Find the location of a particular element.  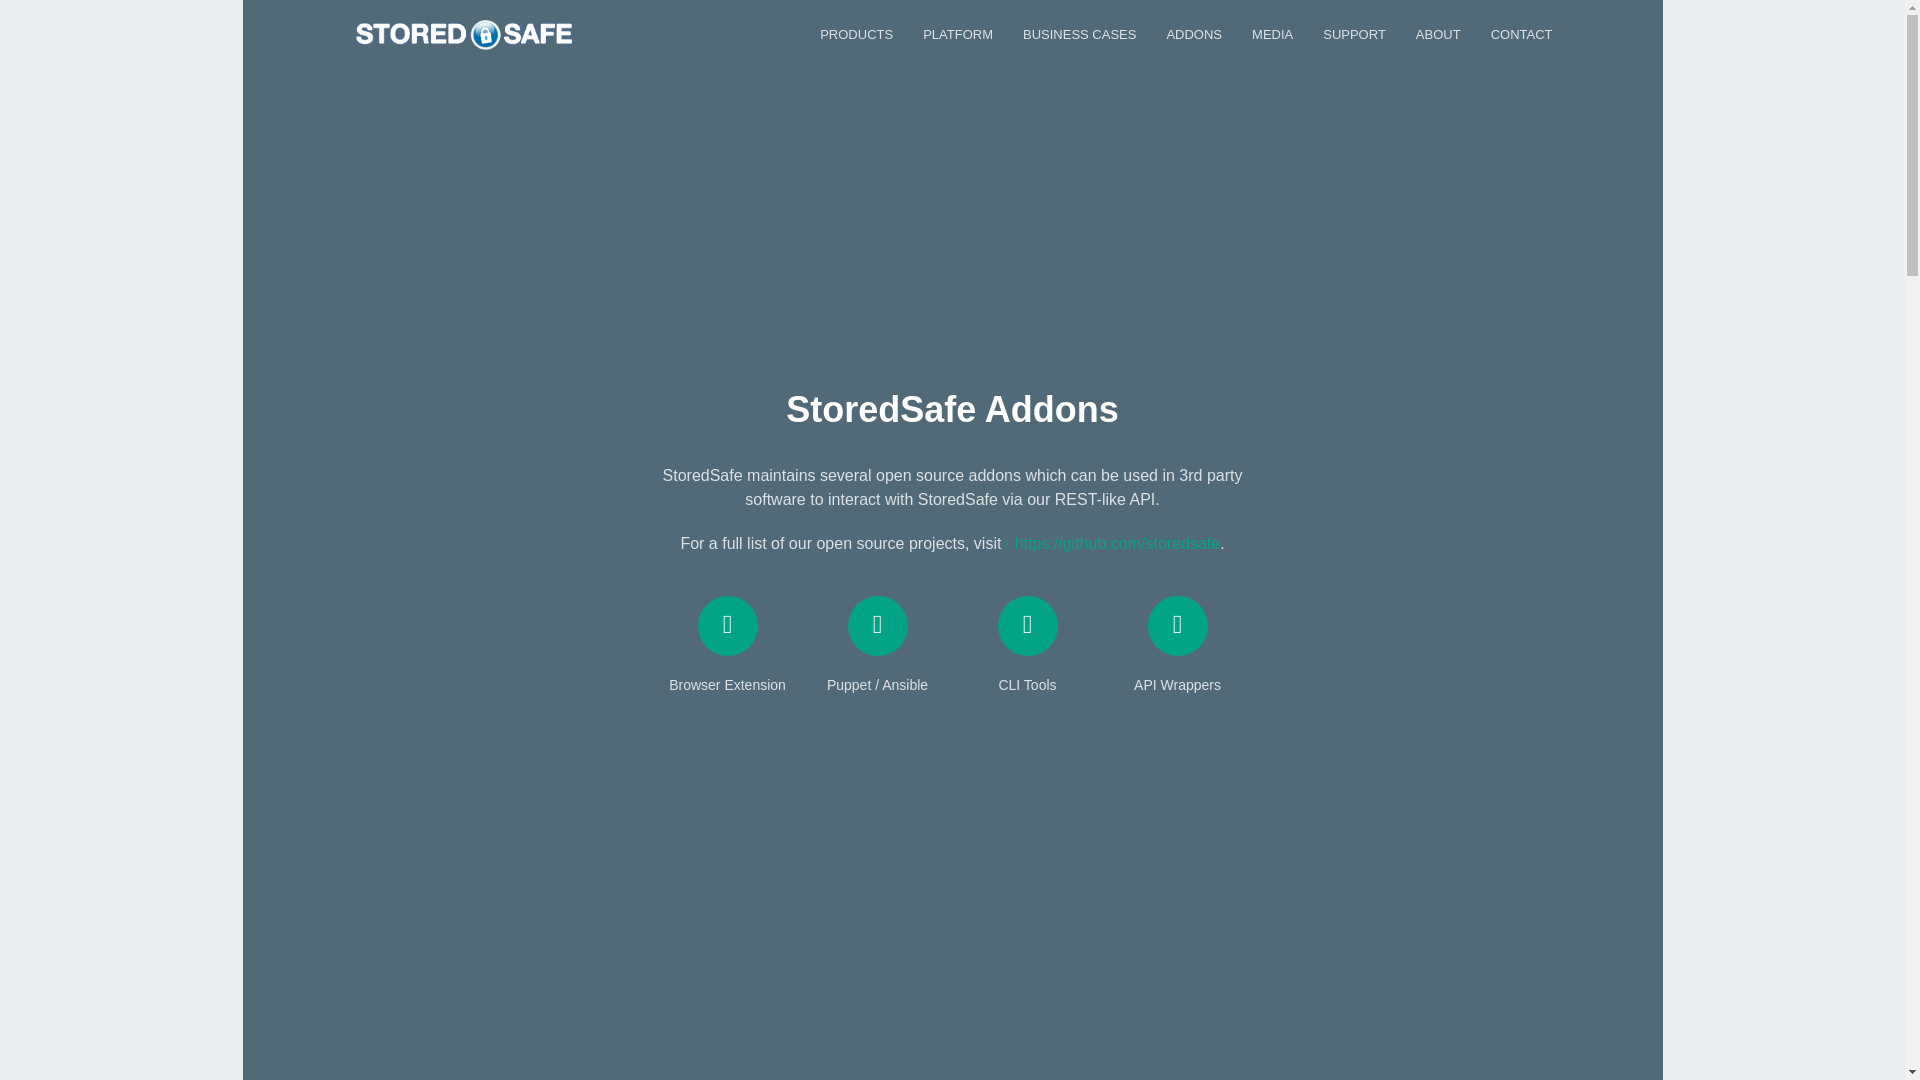

SUPPORT is located at coordinates (1354, 34).